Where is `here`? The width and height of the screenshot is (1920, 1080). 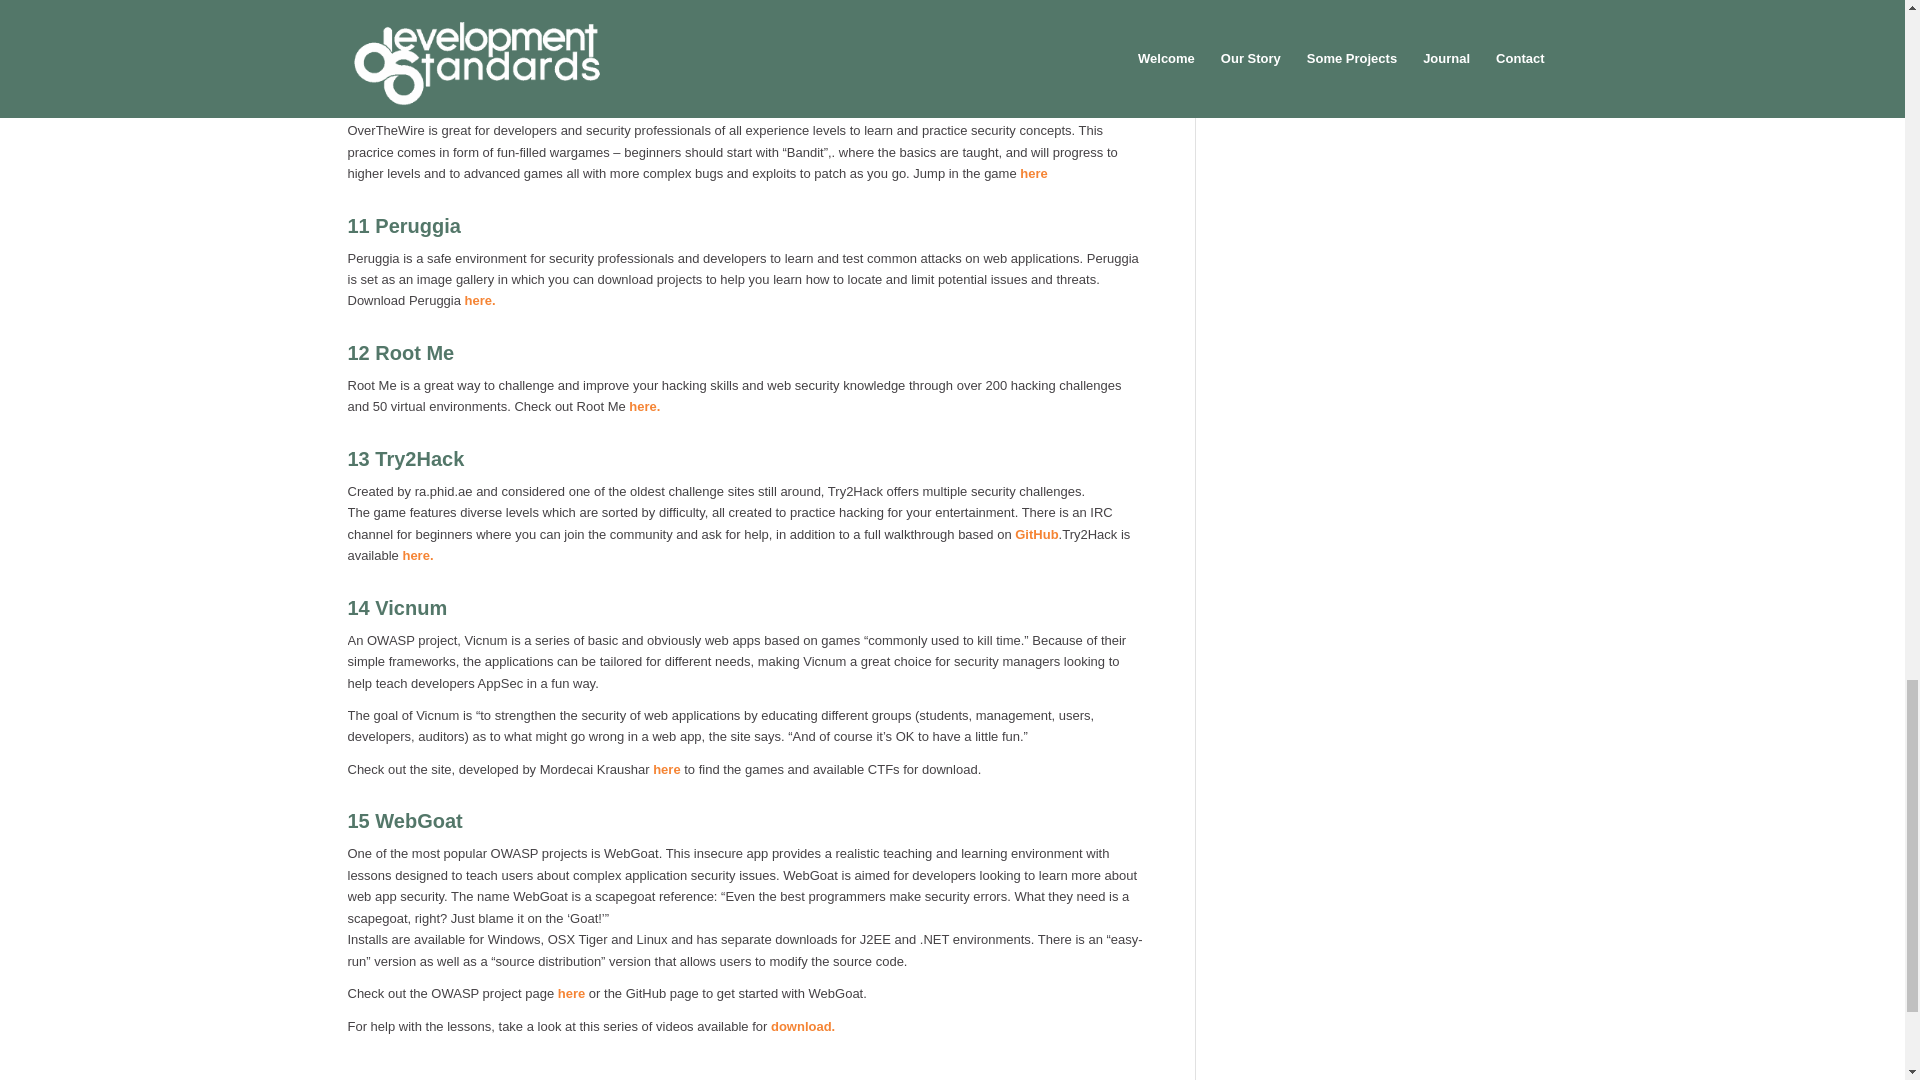
here is located at coordinates (514, 24).